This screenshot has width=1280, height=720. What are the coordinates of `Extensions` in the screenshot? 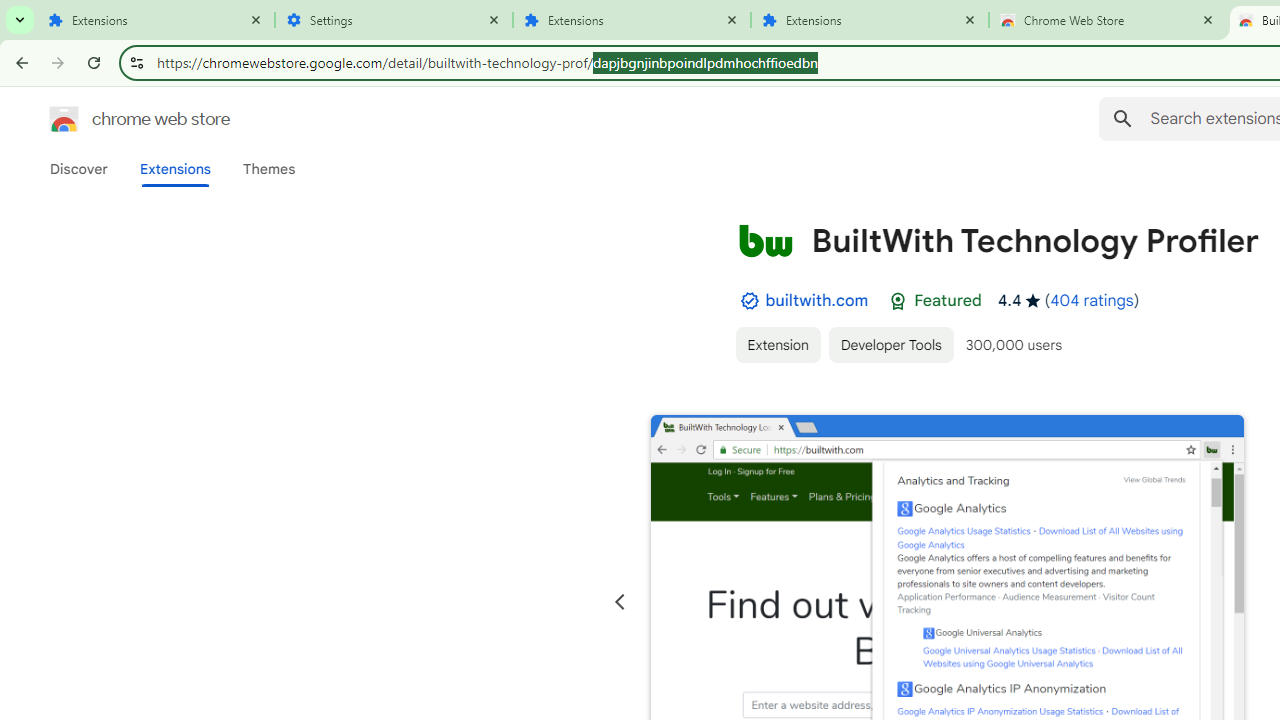 It's located at (870, 20).